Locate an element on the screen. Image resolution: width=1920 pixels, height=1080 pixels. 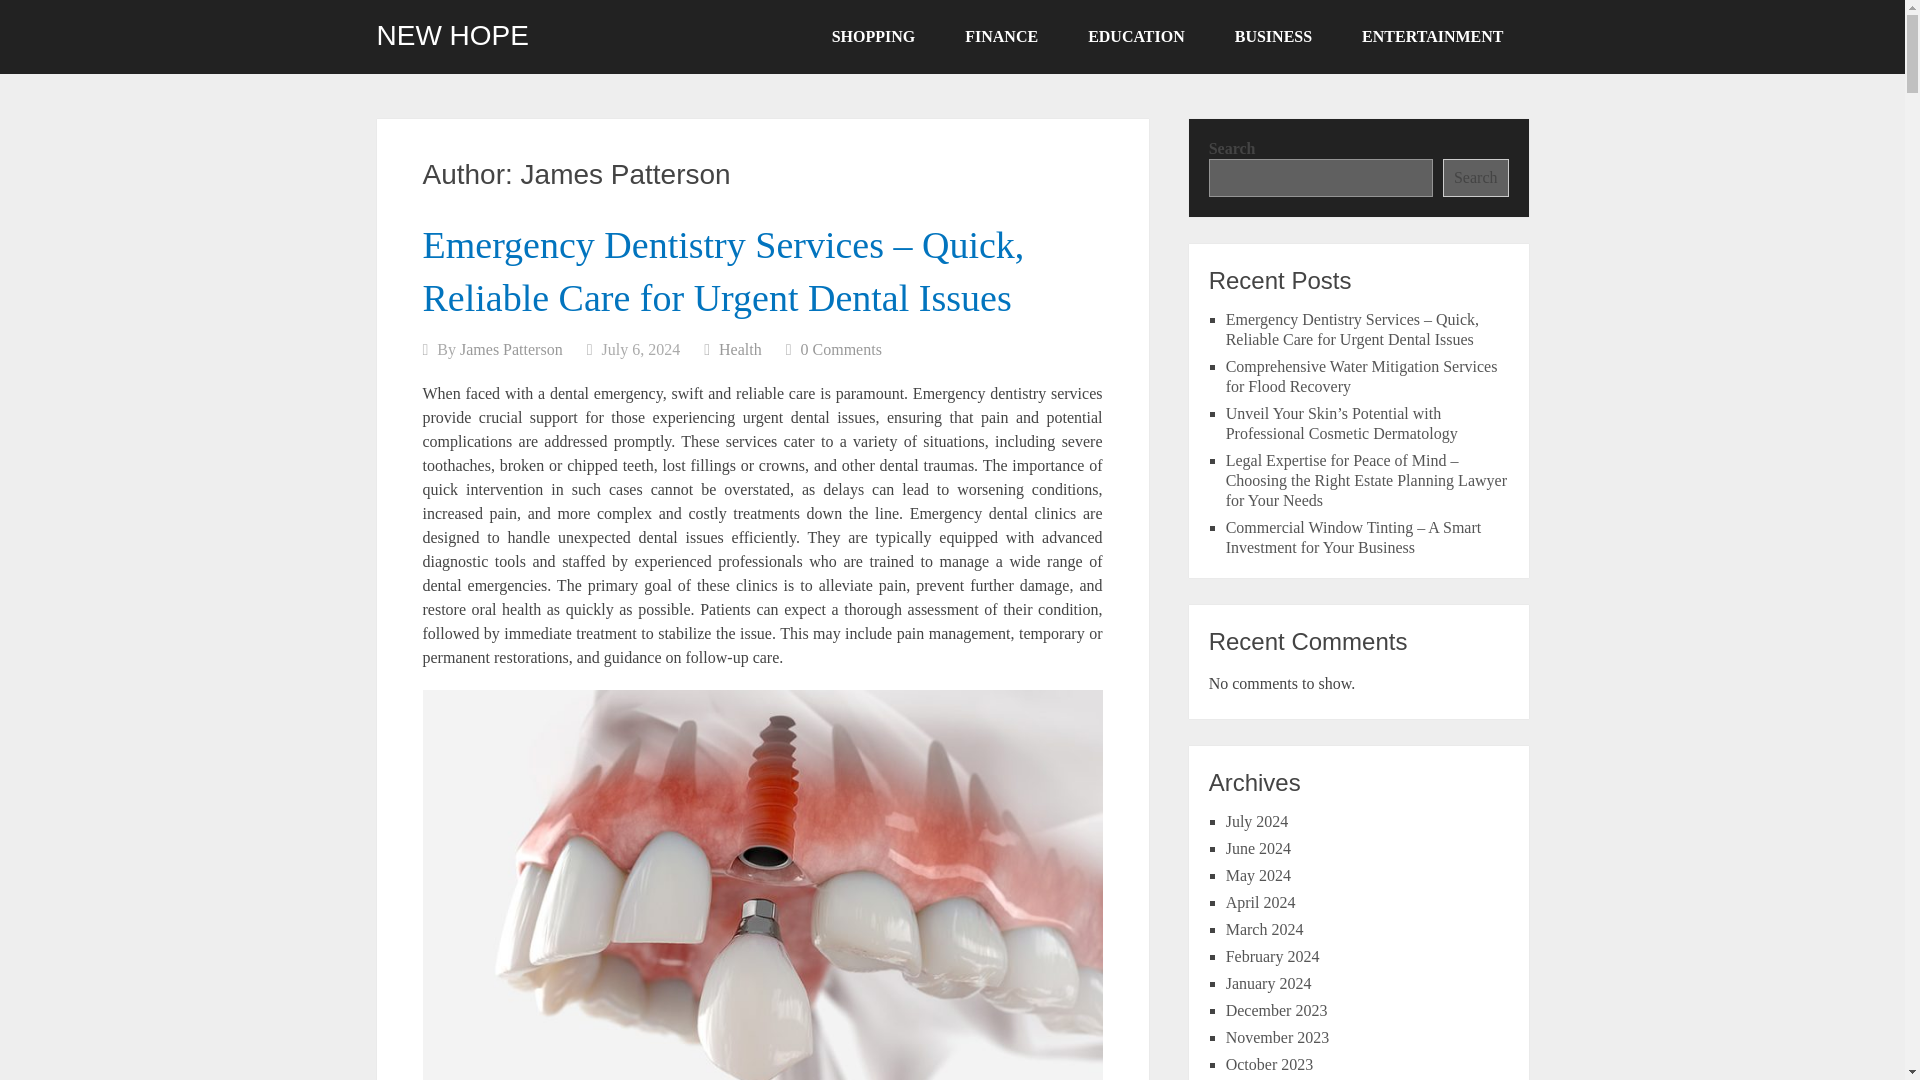
EDUCATION is located at coordinates (1136, 37).